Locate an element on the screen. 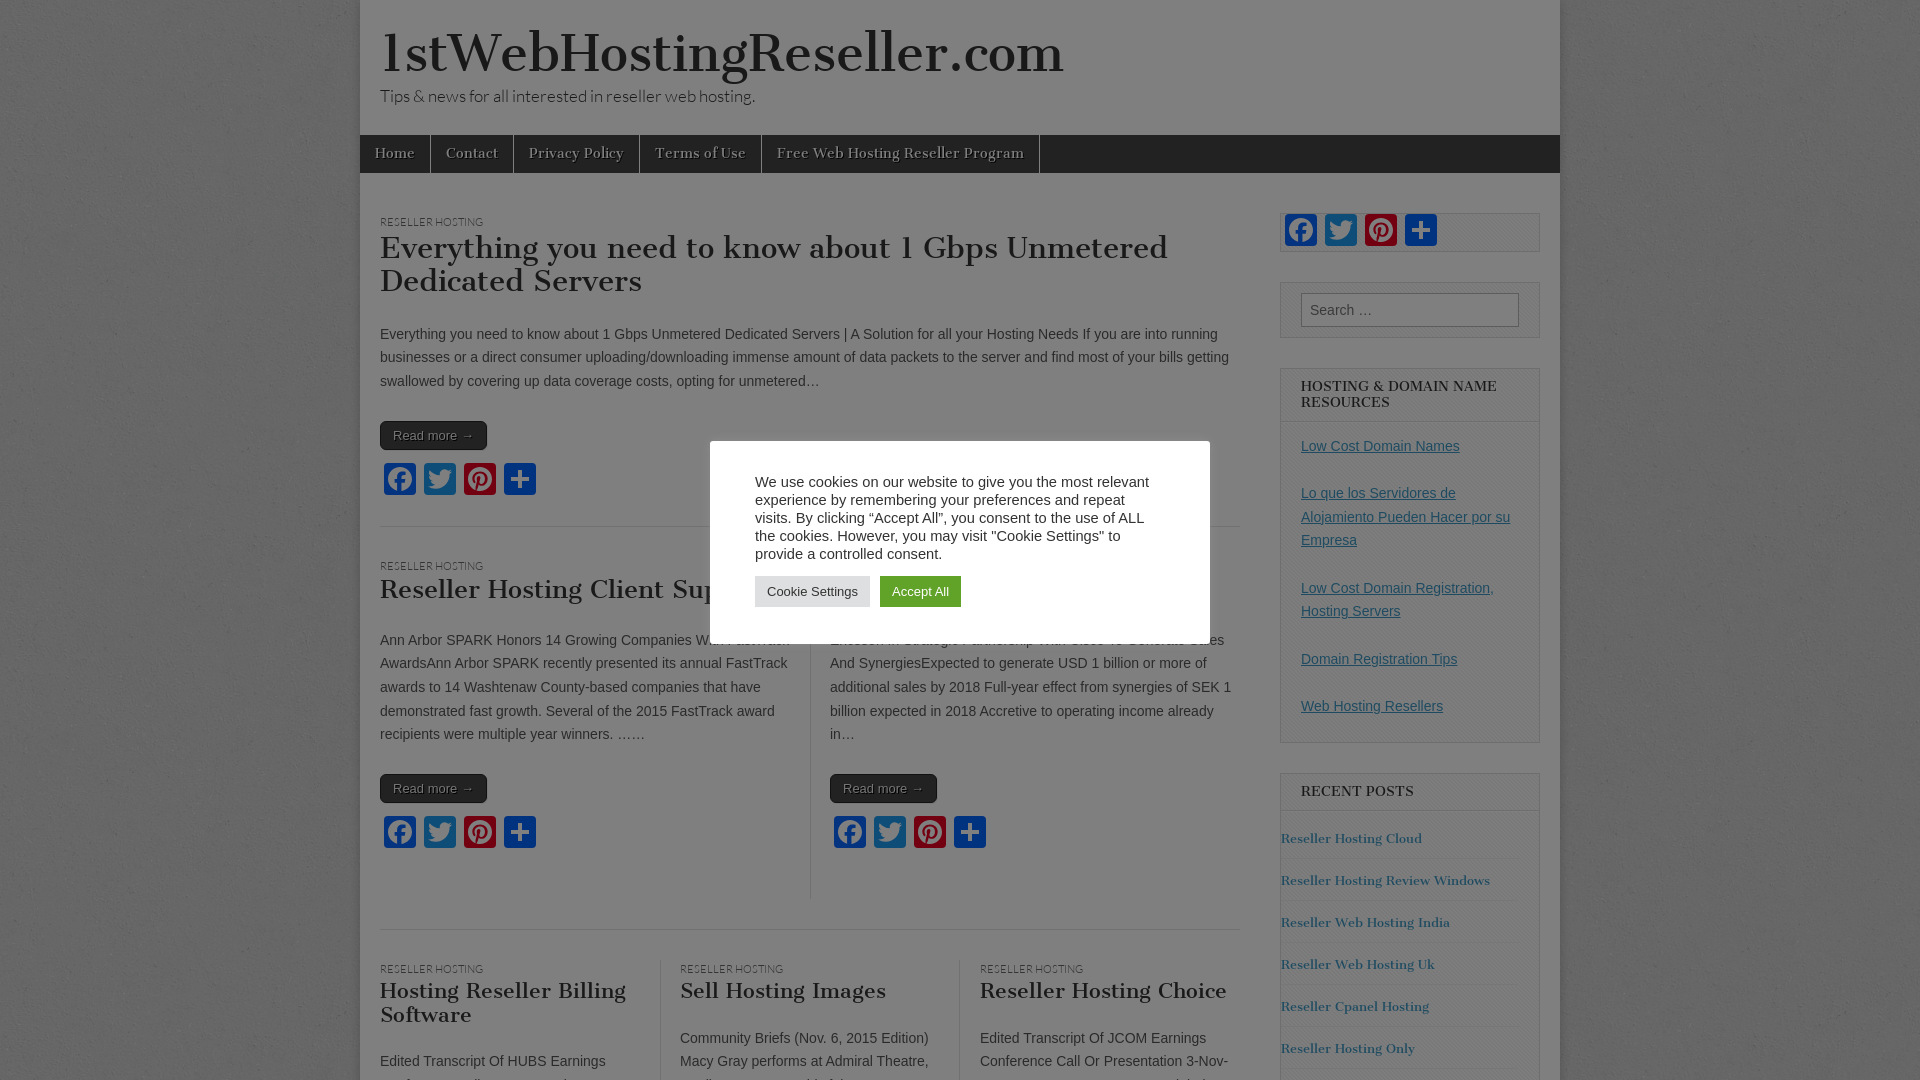  Sell Hosting Images is located at coordinates (783, 990).